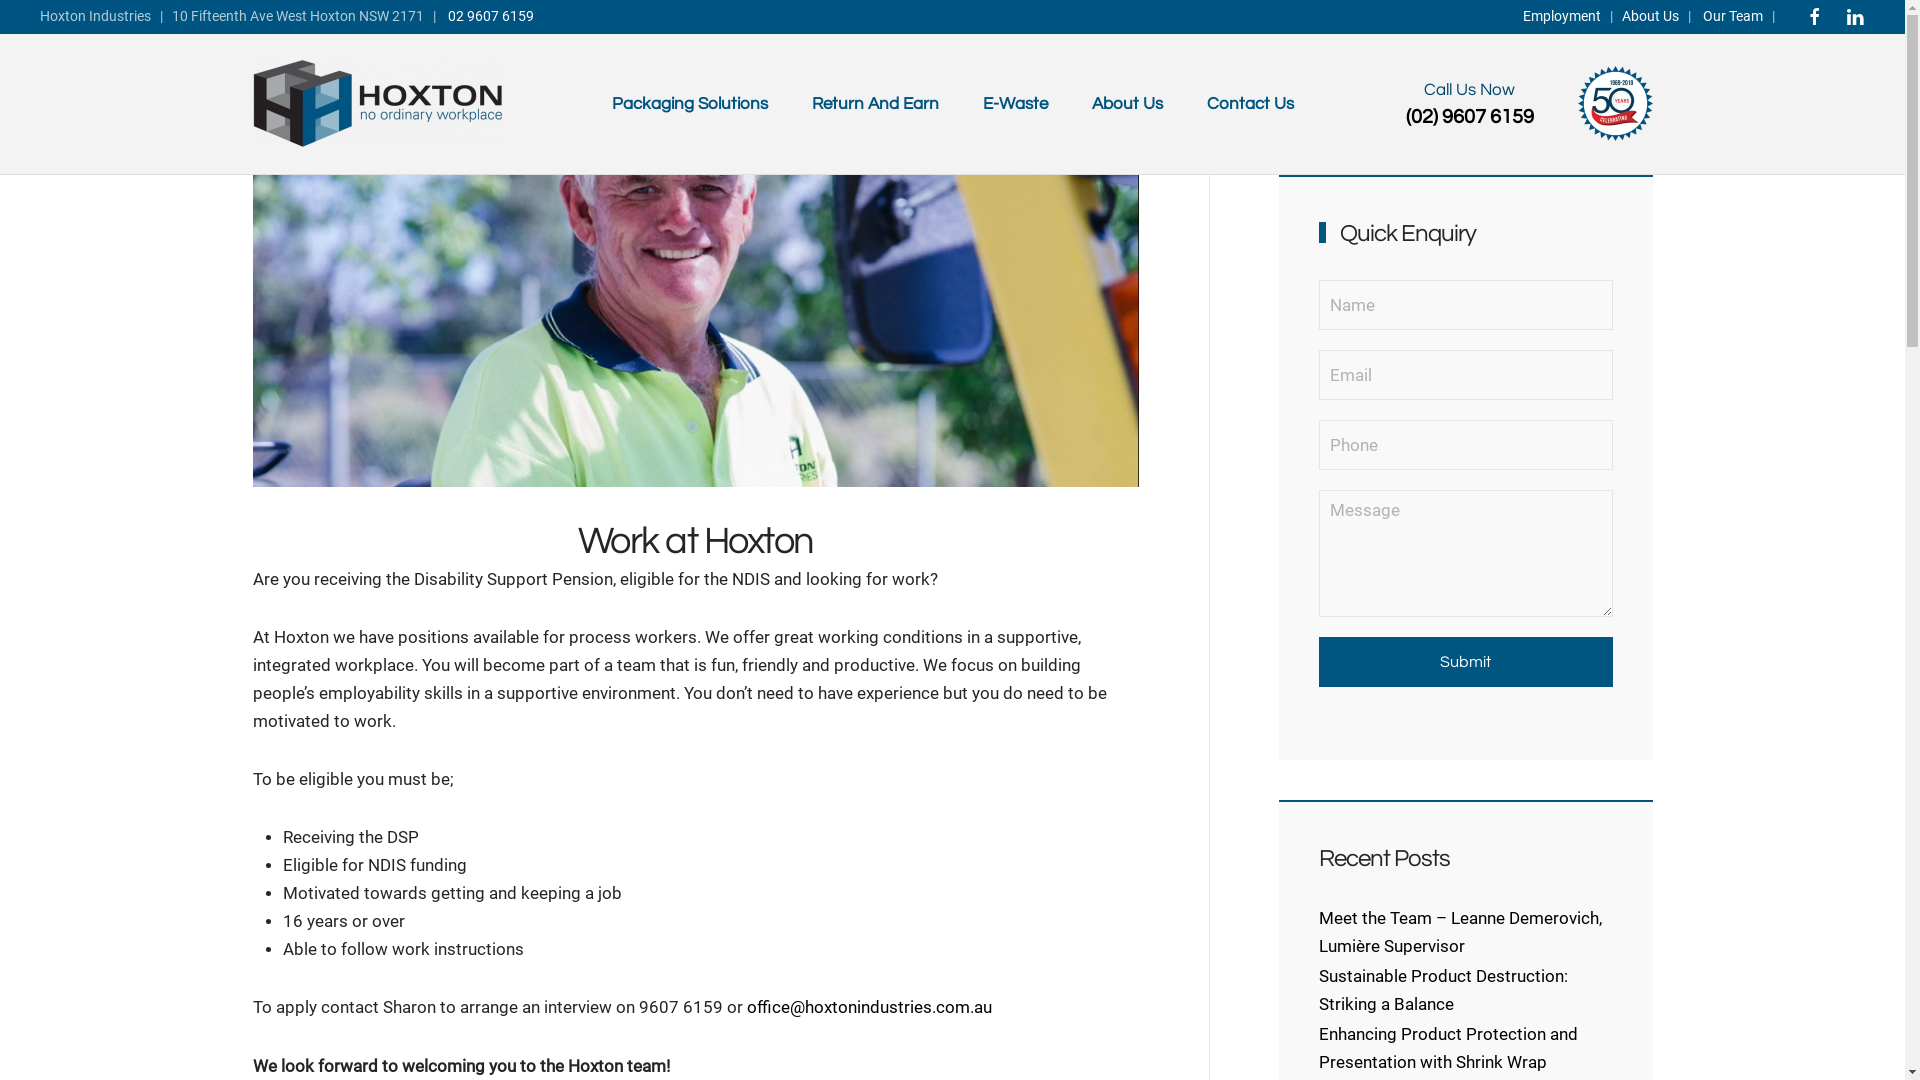  What do you see at coordinates (491, 16) in the screenshot?
I see `02 9607 6159` at bounding box center [491, 16].